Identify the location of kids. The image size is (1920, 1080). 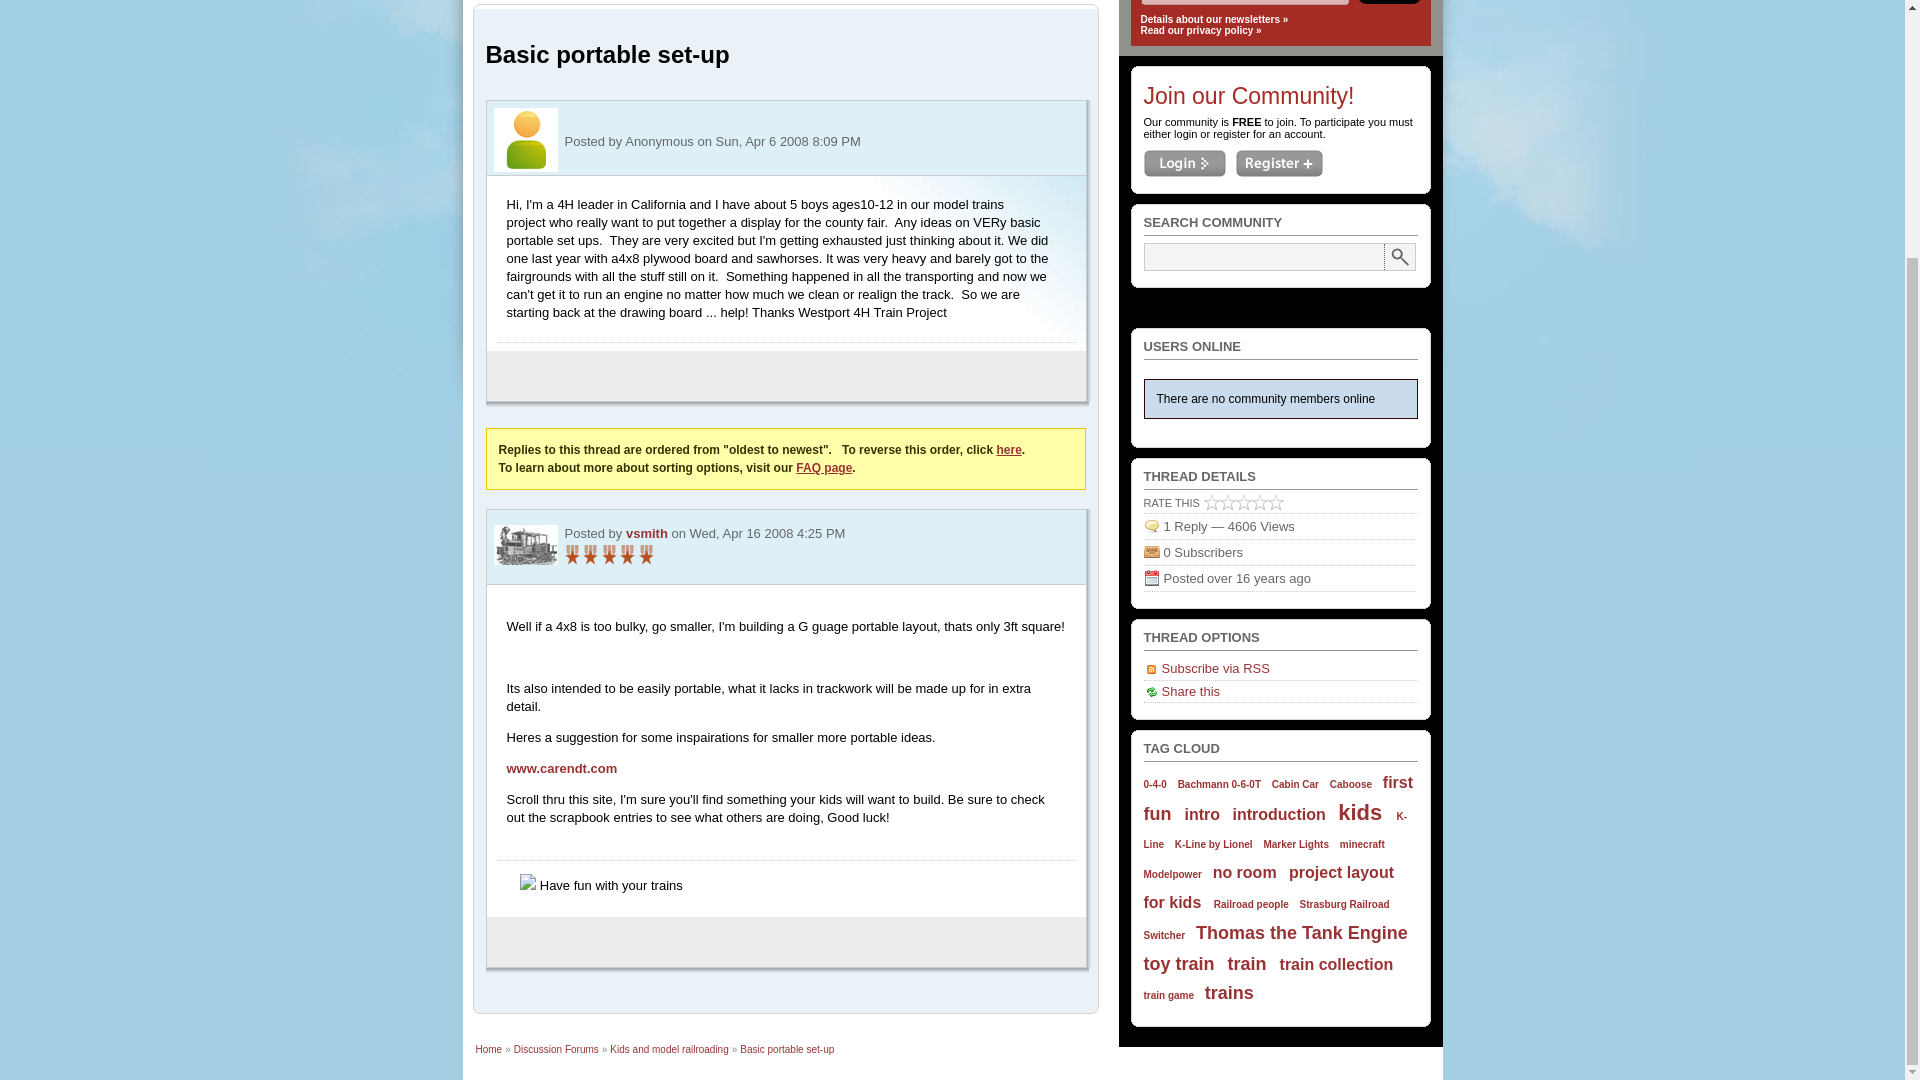
(1360, 812).